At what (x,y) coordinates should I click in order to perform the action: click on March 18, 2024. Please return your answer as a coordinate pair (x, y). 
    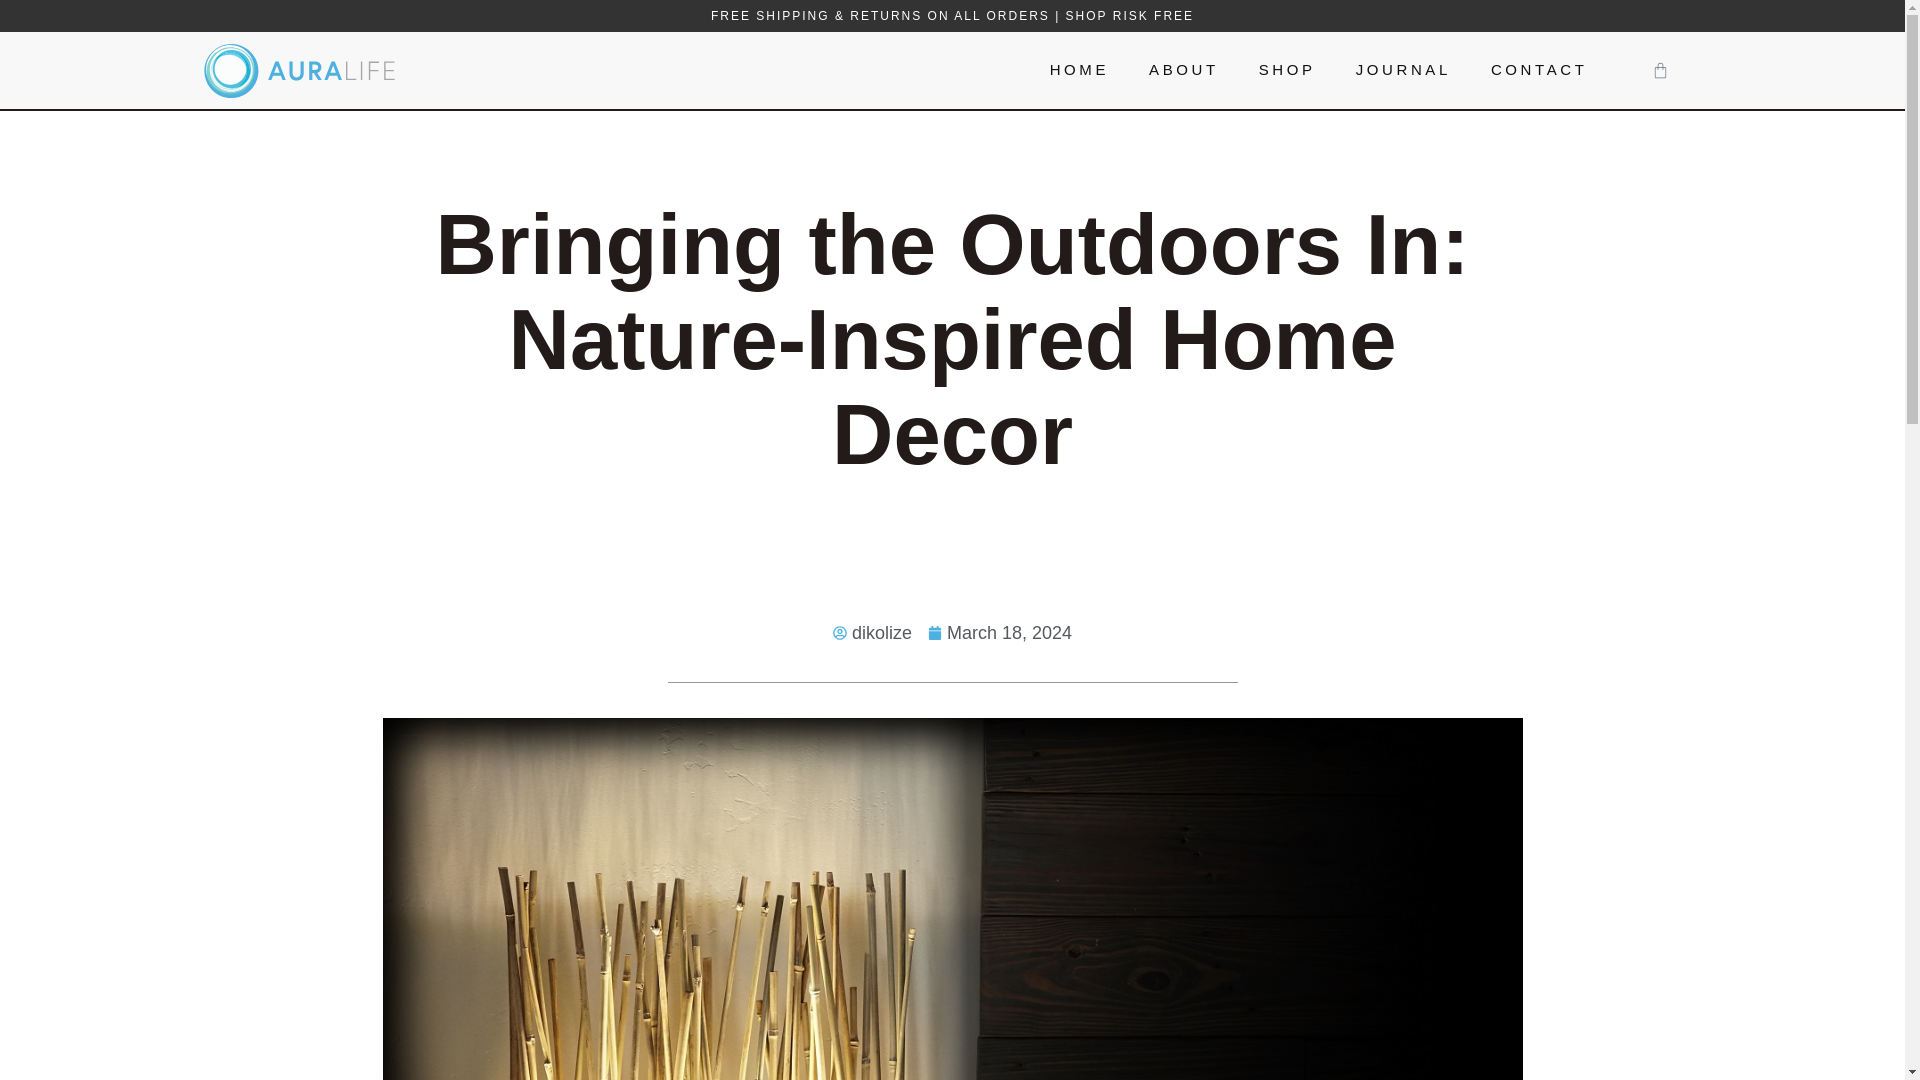
    Looking at the image, I should click on (999, 632).